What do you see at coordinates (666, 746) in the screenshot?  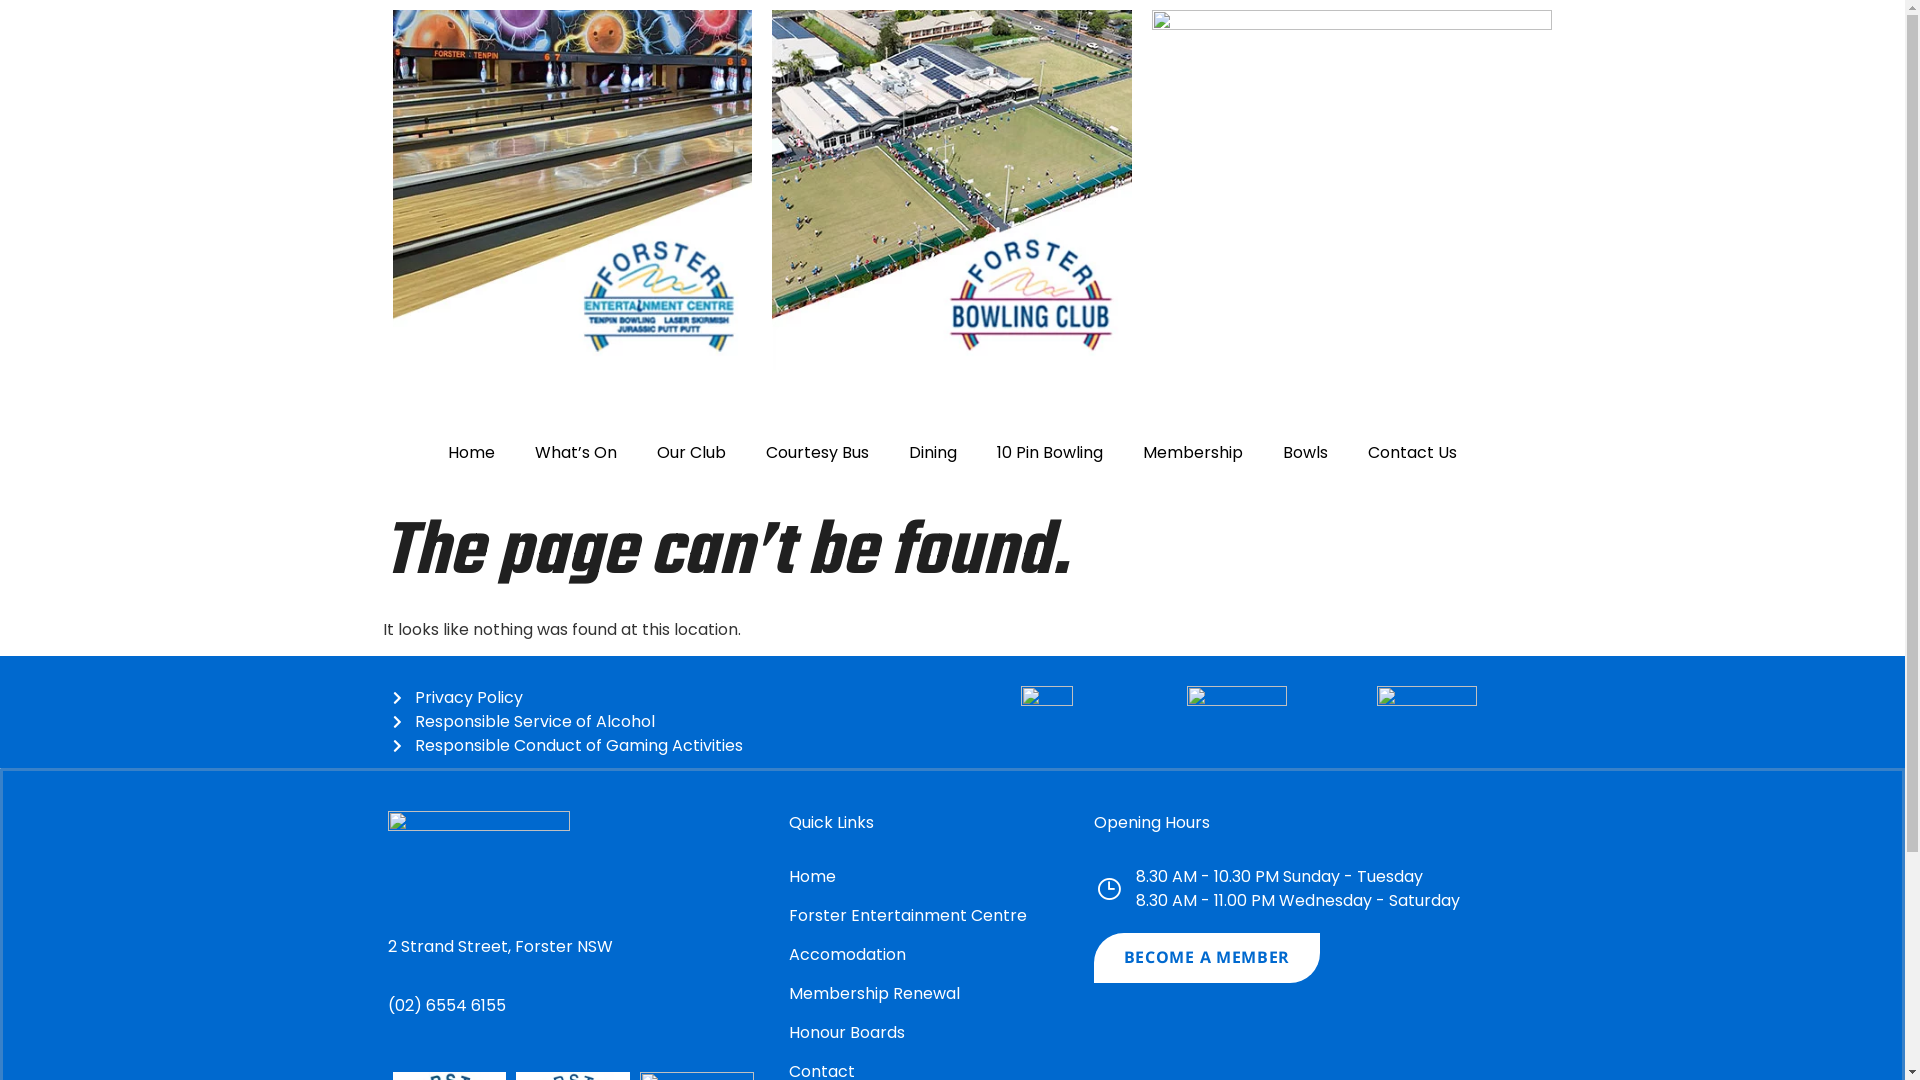 I see `Responsible Conduct of Gaming Activities` at bounding box center [666, 746].